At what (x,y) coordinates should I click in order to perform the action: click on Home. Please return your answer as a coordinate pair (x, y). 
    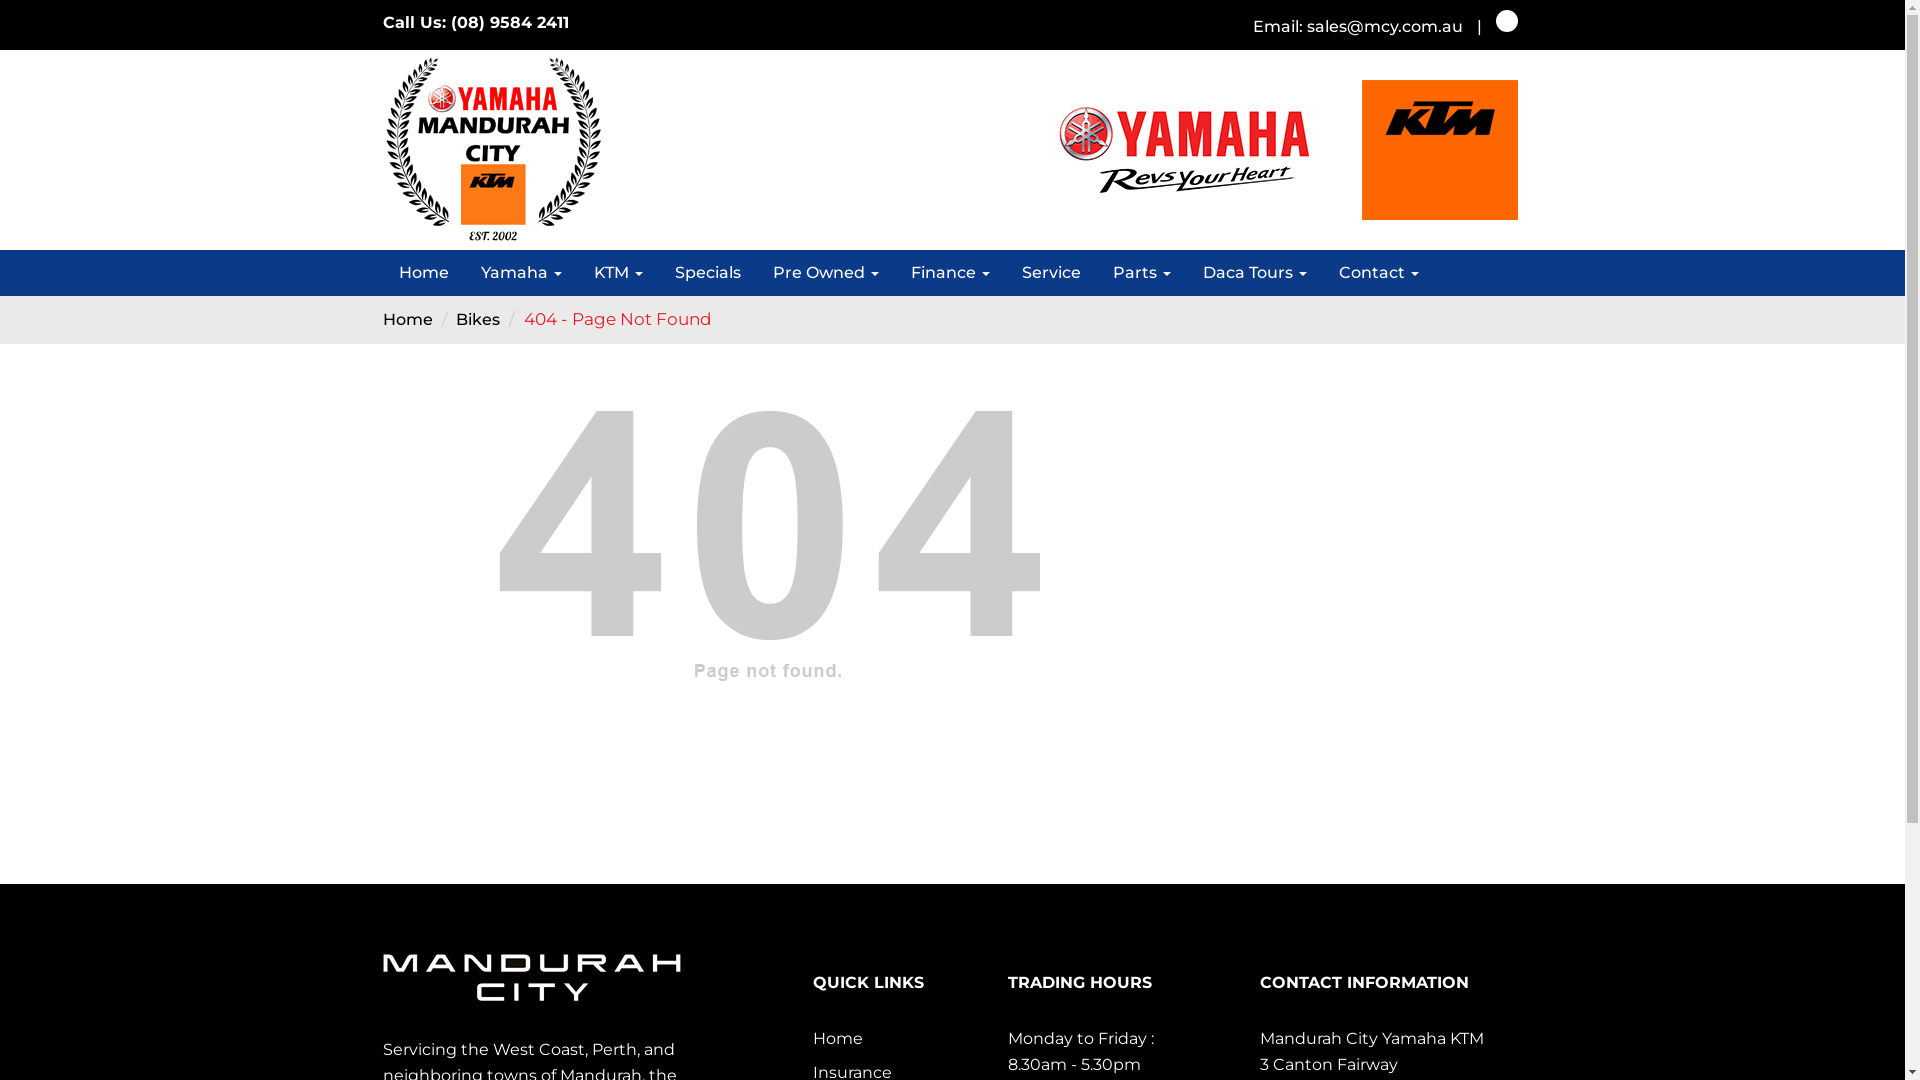
    Looking at the image, I should click on (407, 320).